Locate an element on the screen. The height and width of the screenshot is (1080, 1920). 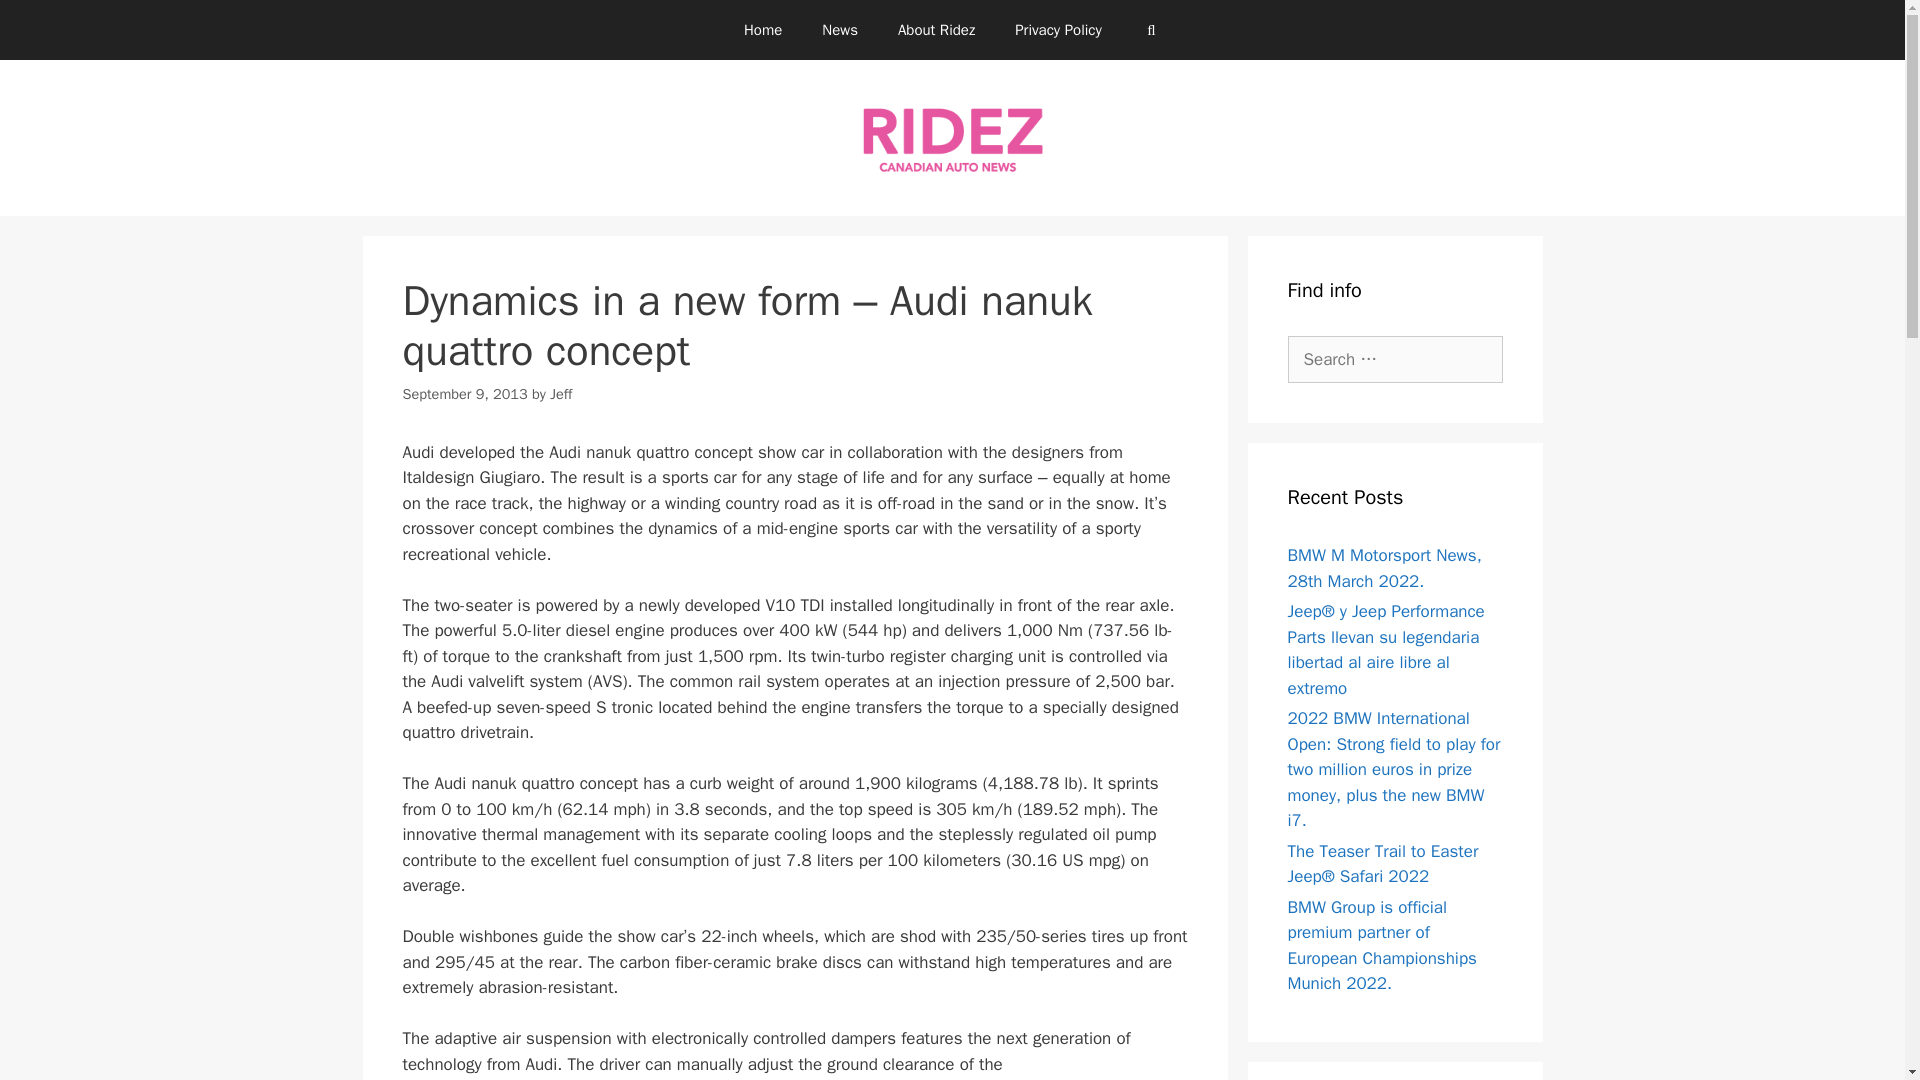
Search for: is located at coordinates (1396, 360).